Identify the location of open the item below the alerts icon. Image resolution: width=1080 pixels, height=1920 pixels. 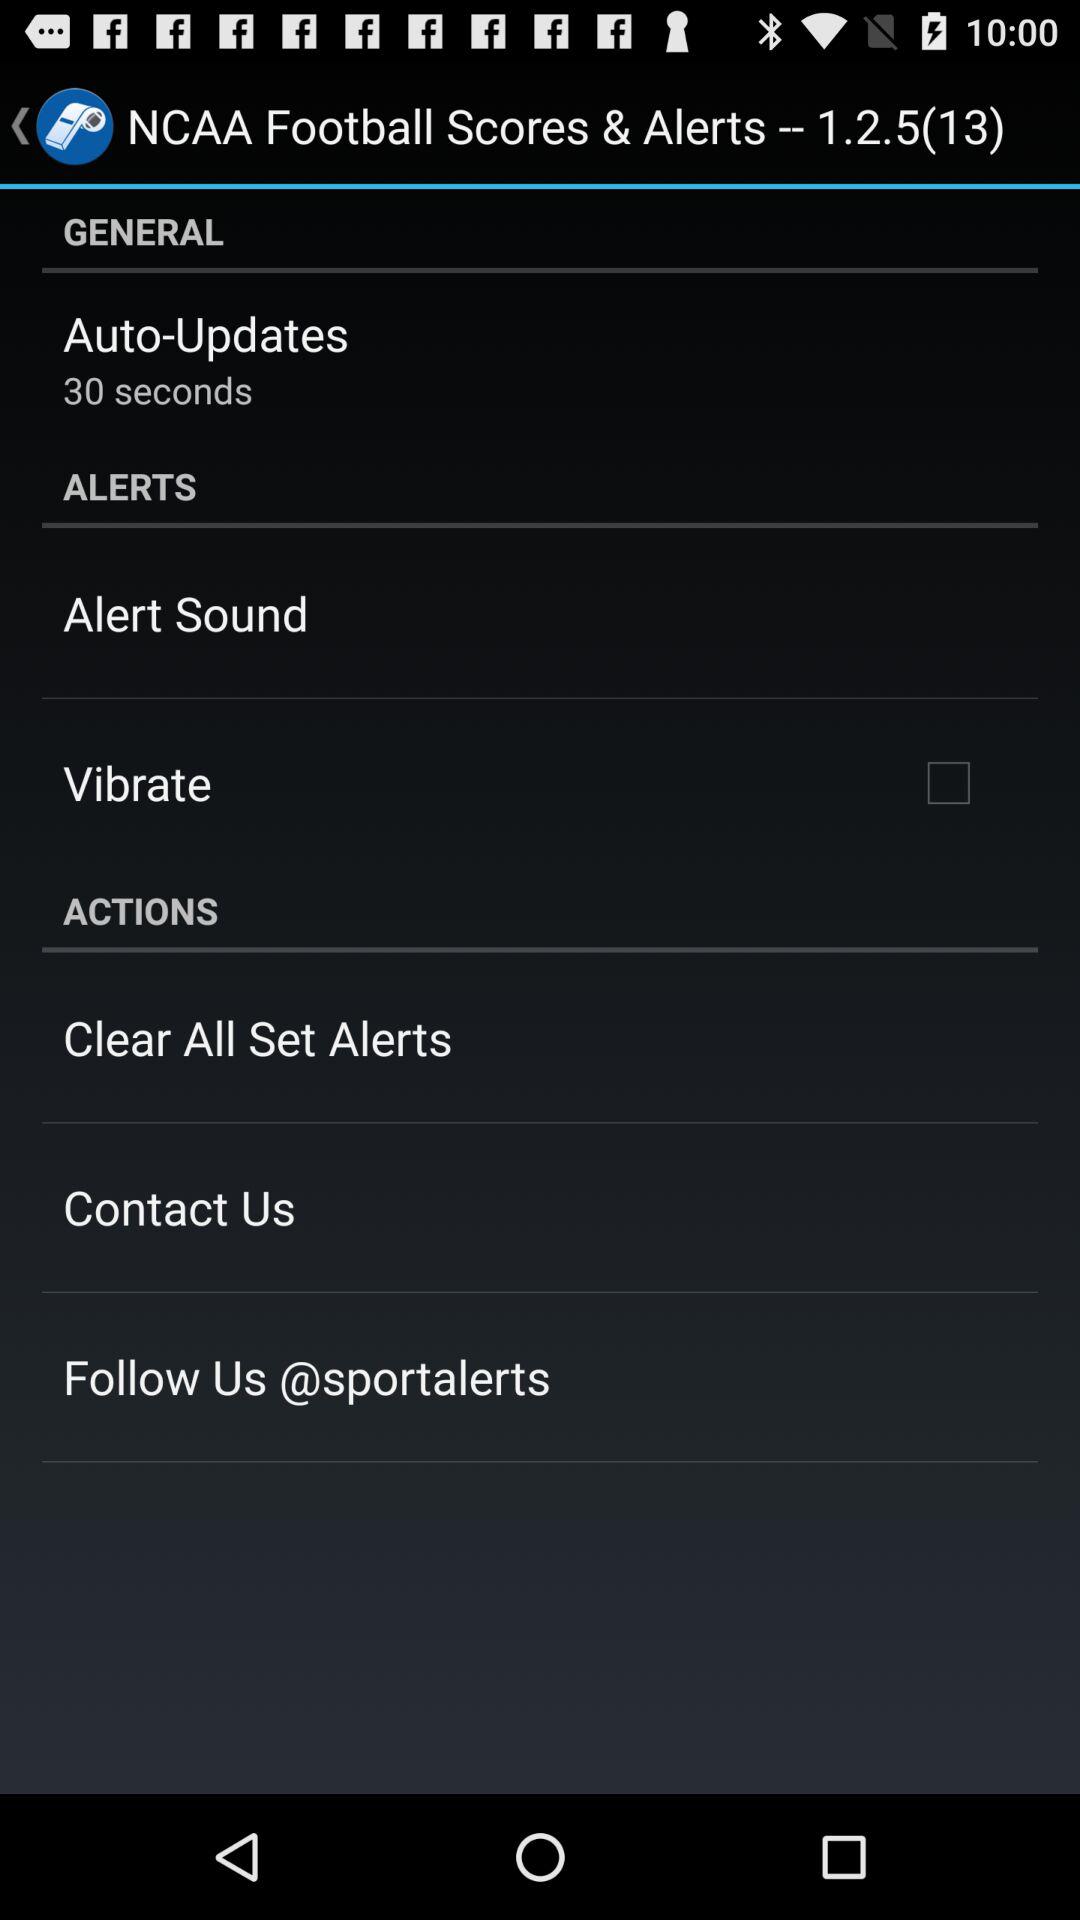
(948, 783).